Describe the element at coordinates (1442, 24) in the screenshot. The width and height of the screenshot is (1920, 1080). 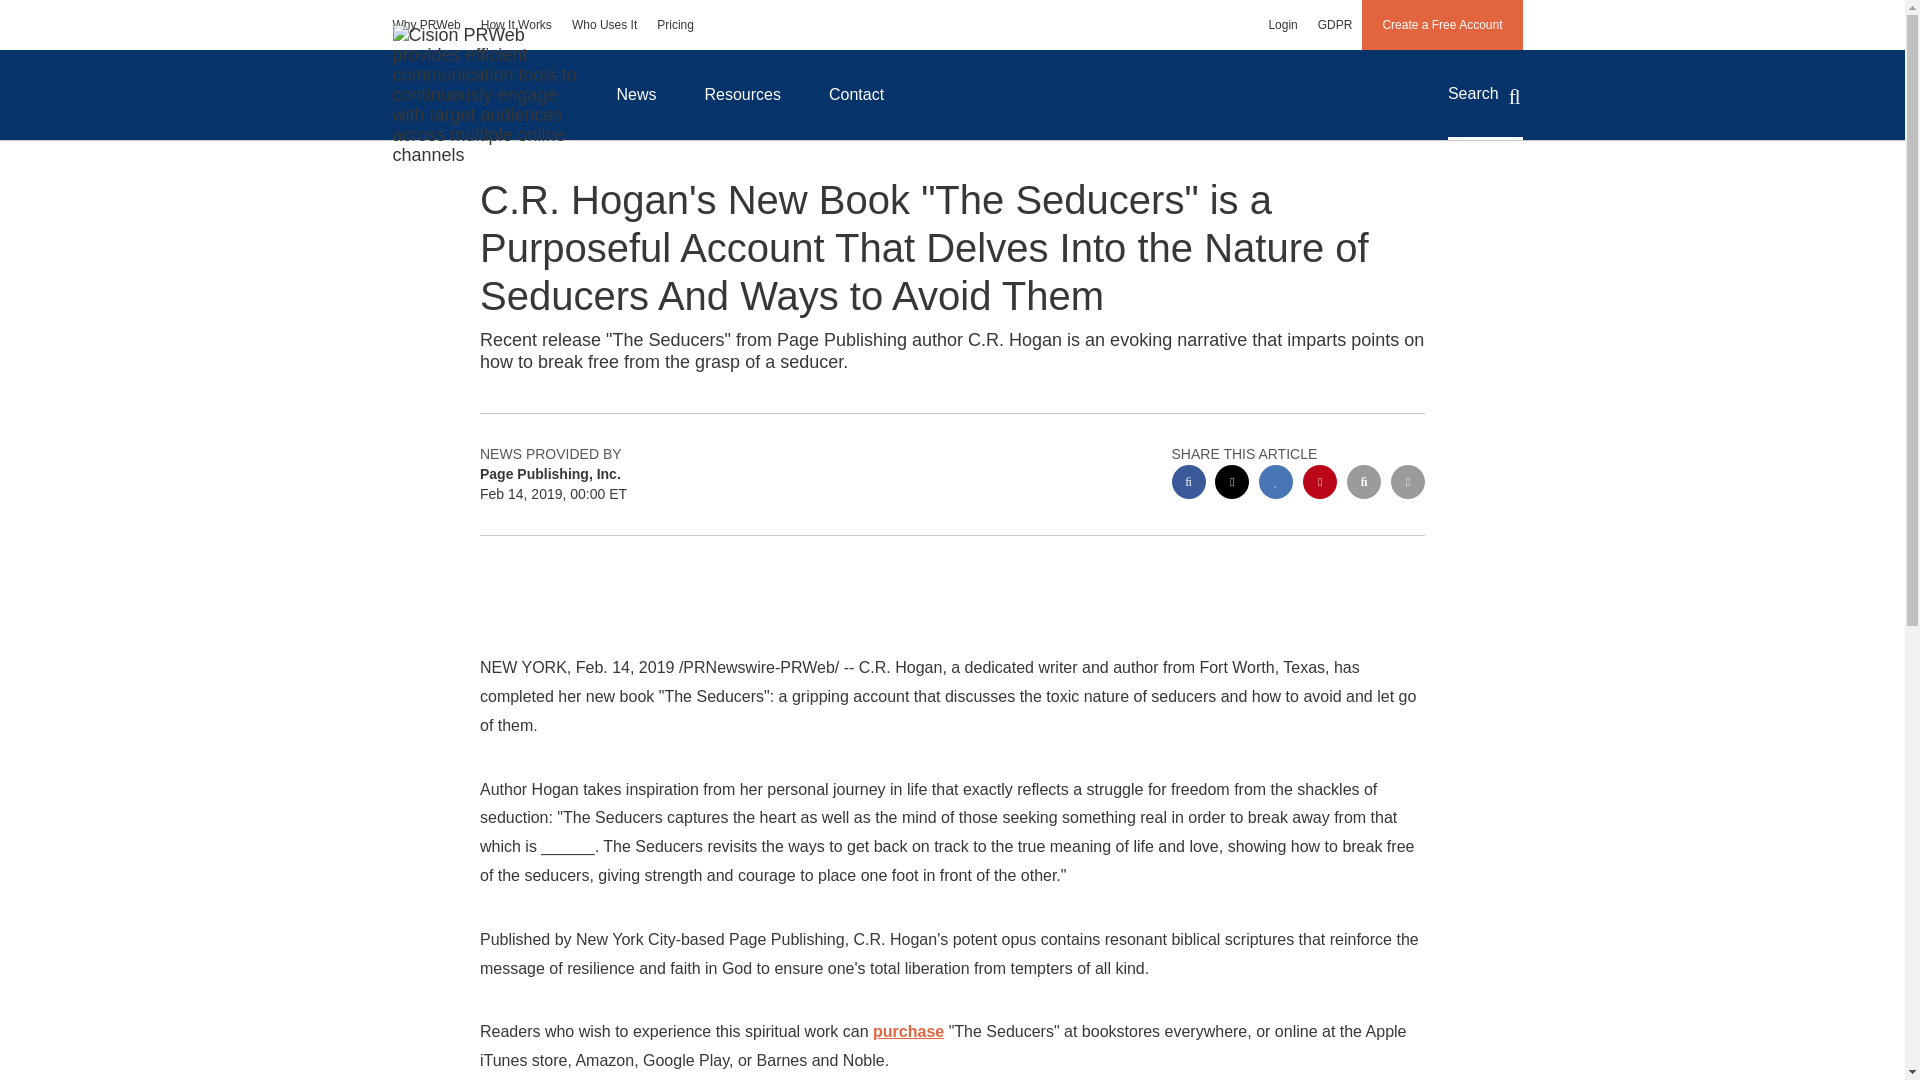
I see `Create a Free Account` at that location.